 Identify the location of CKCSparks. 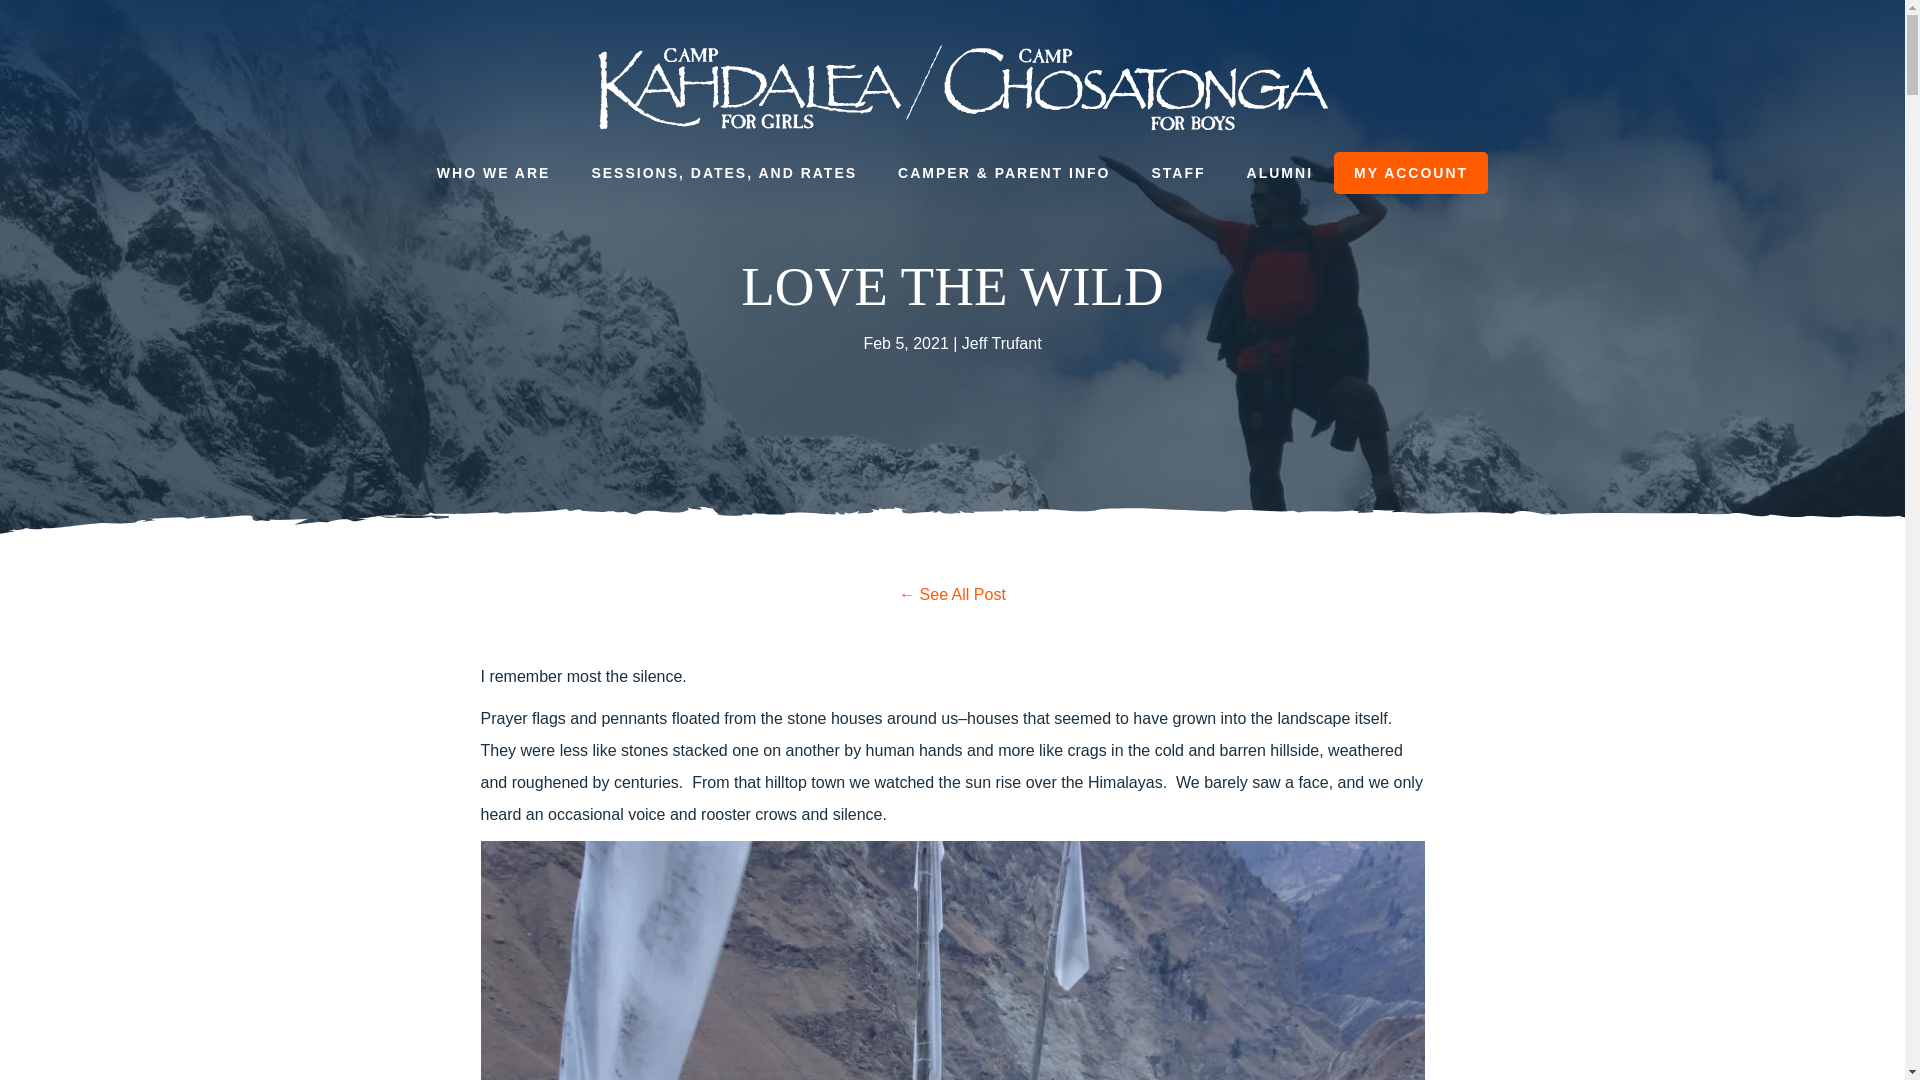
(952, 594).